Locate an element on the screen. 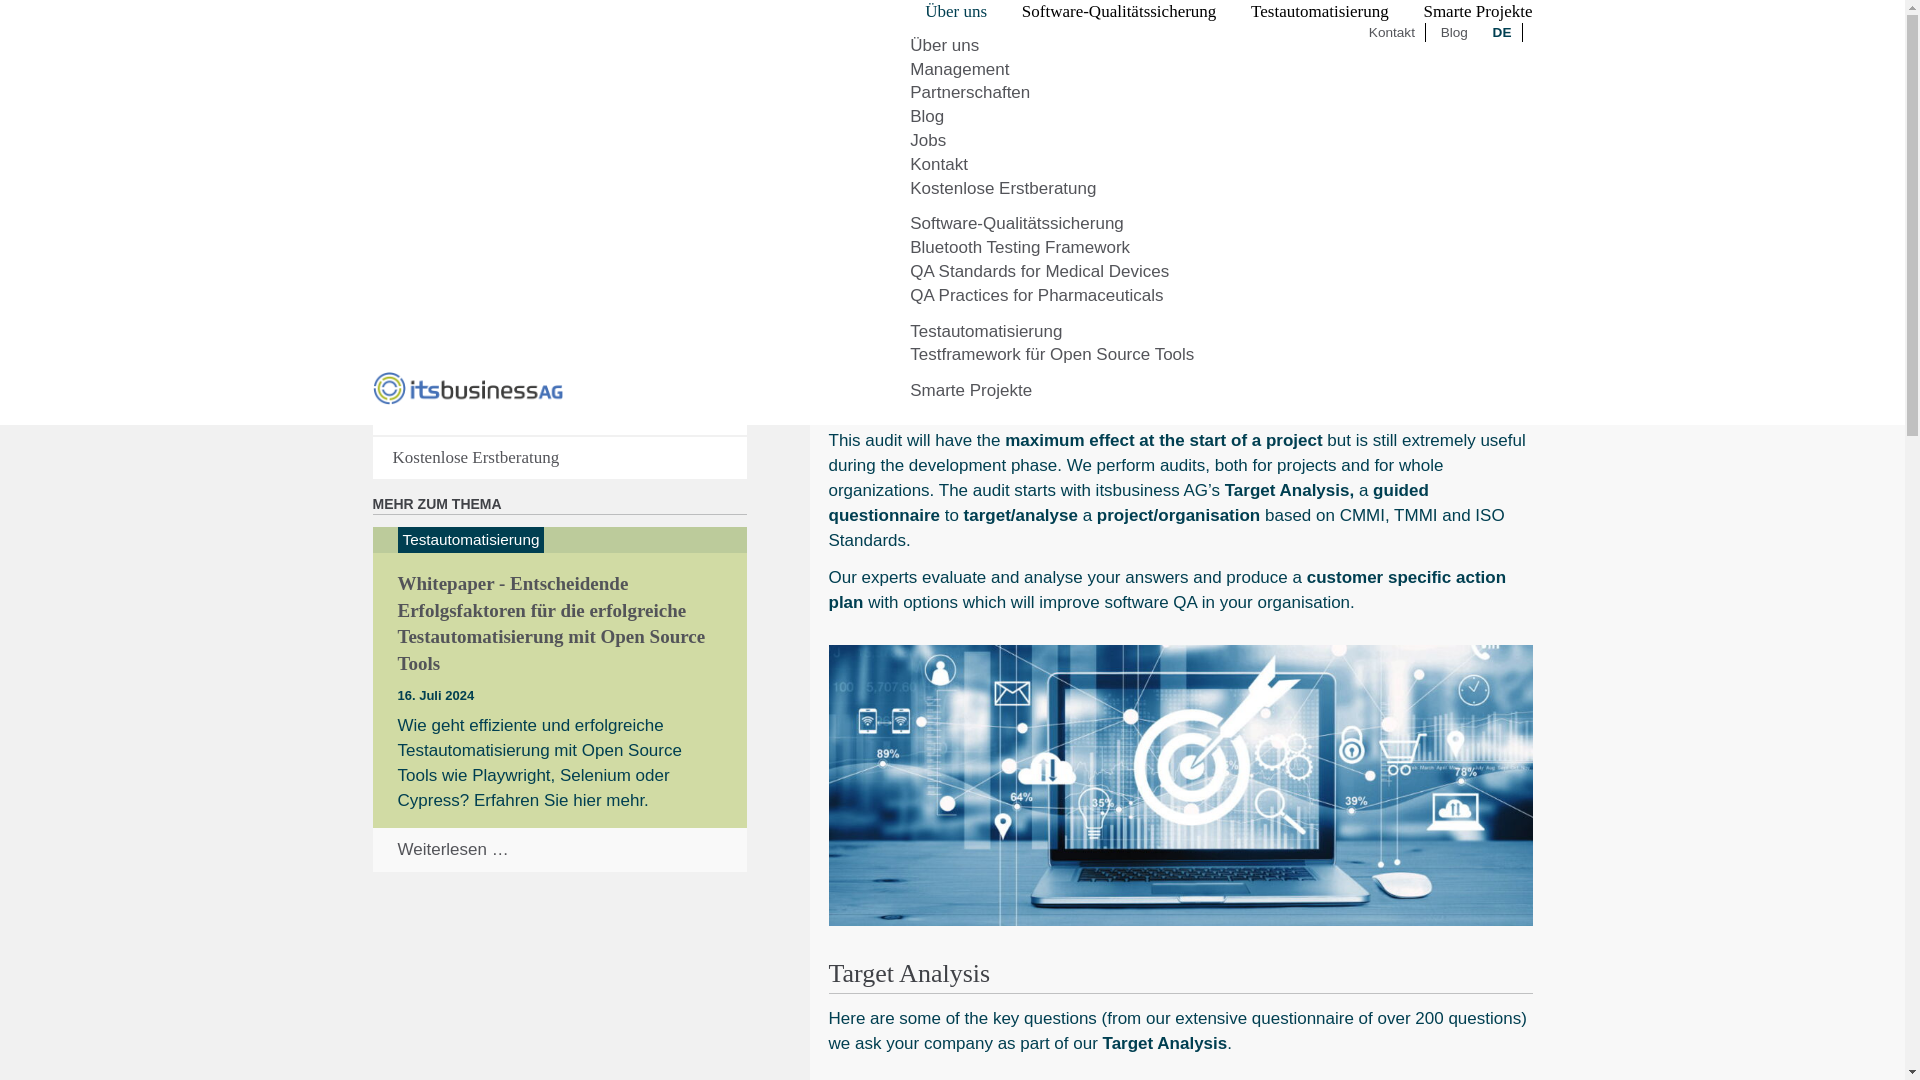  Jobs is located at coordinates (928, 140).